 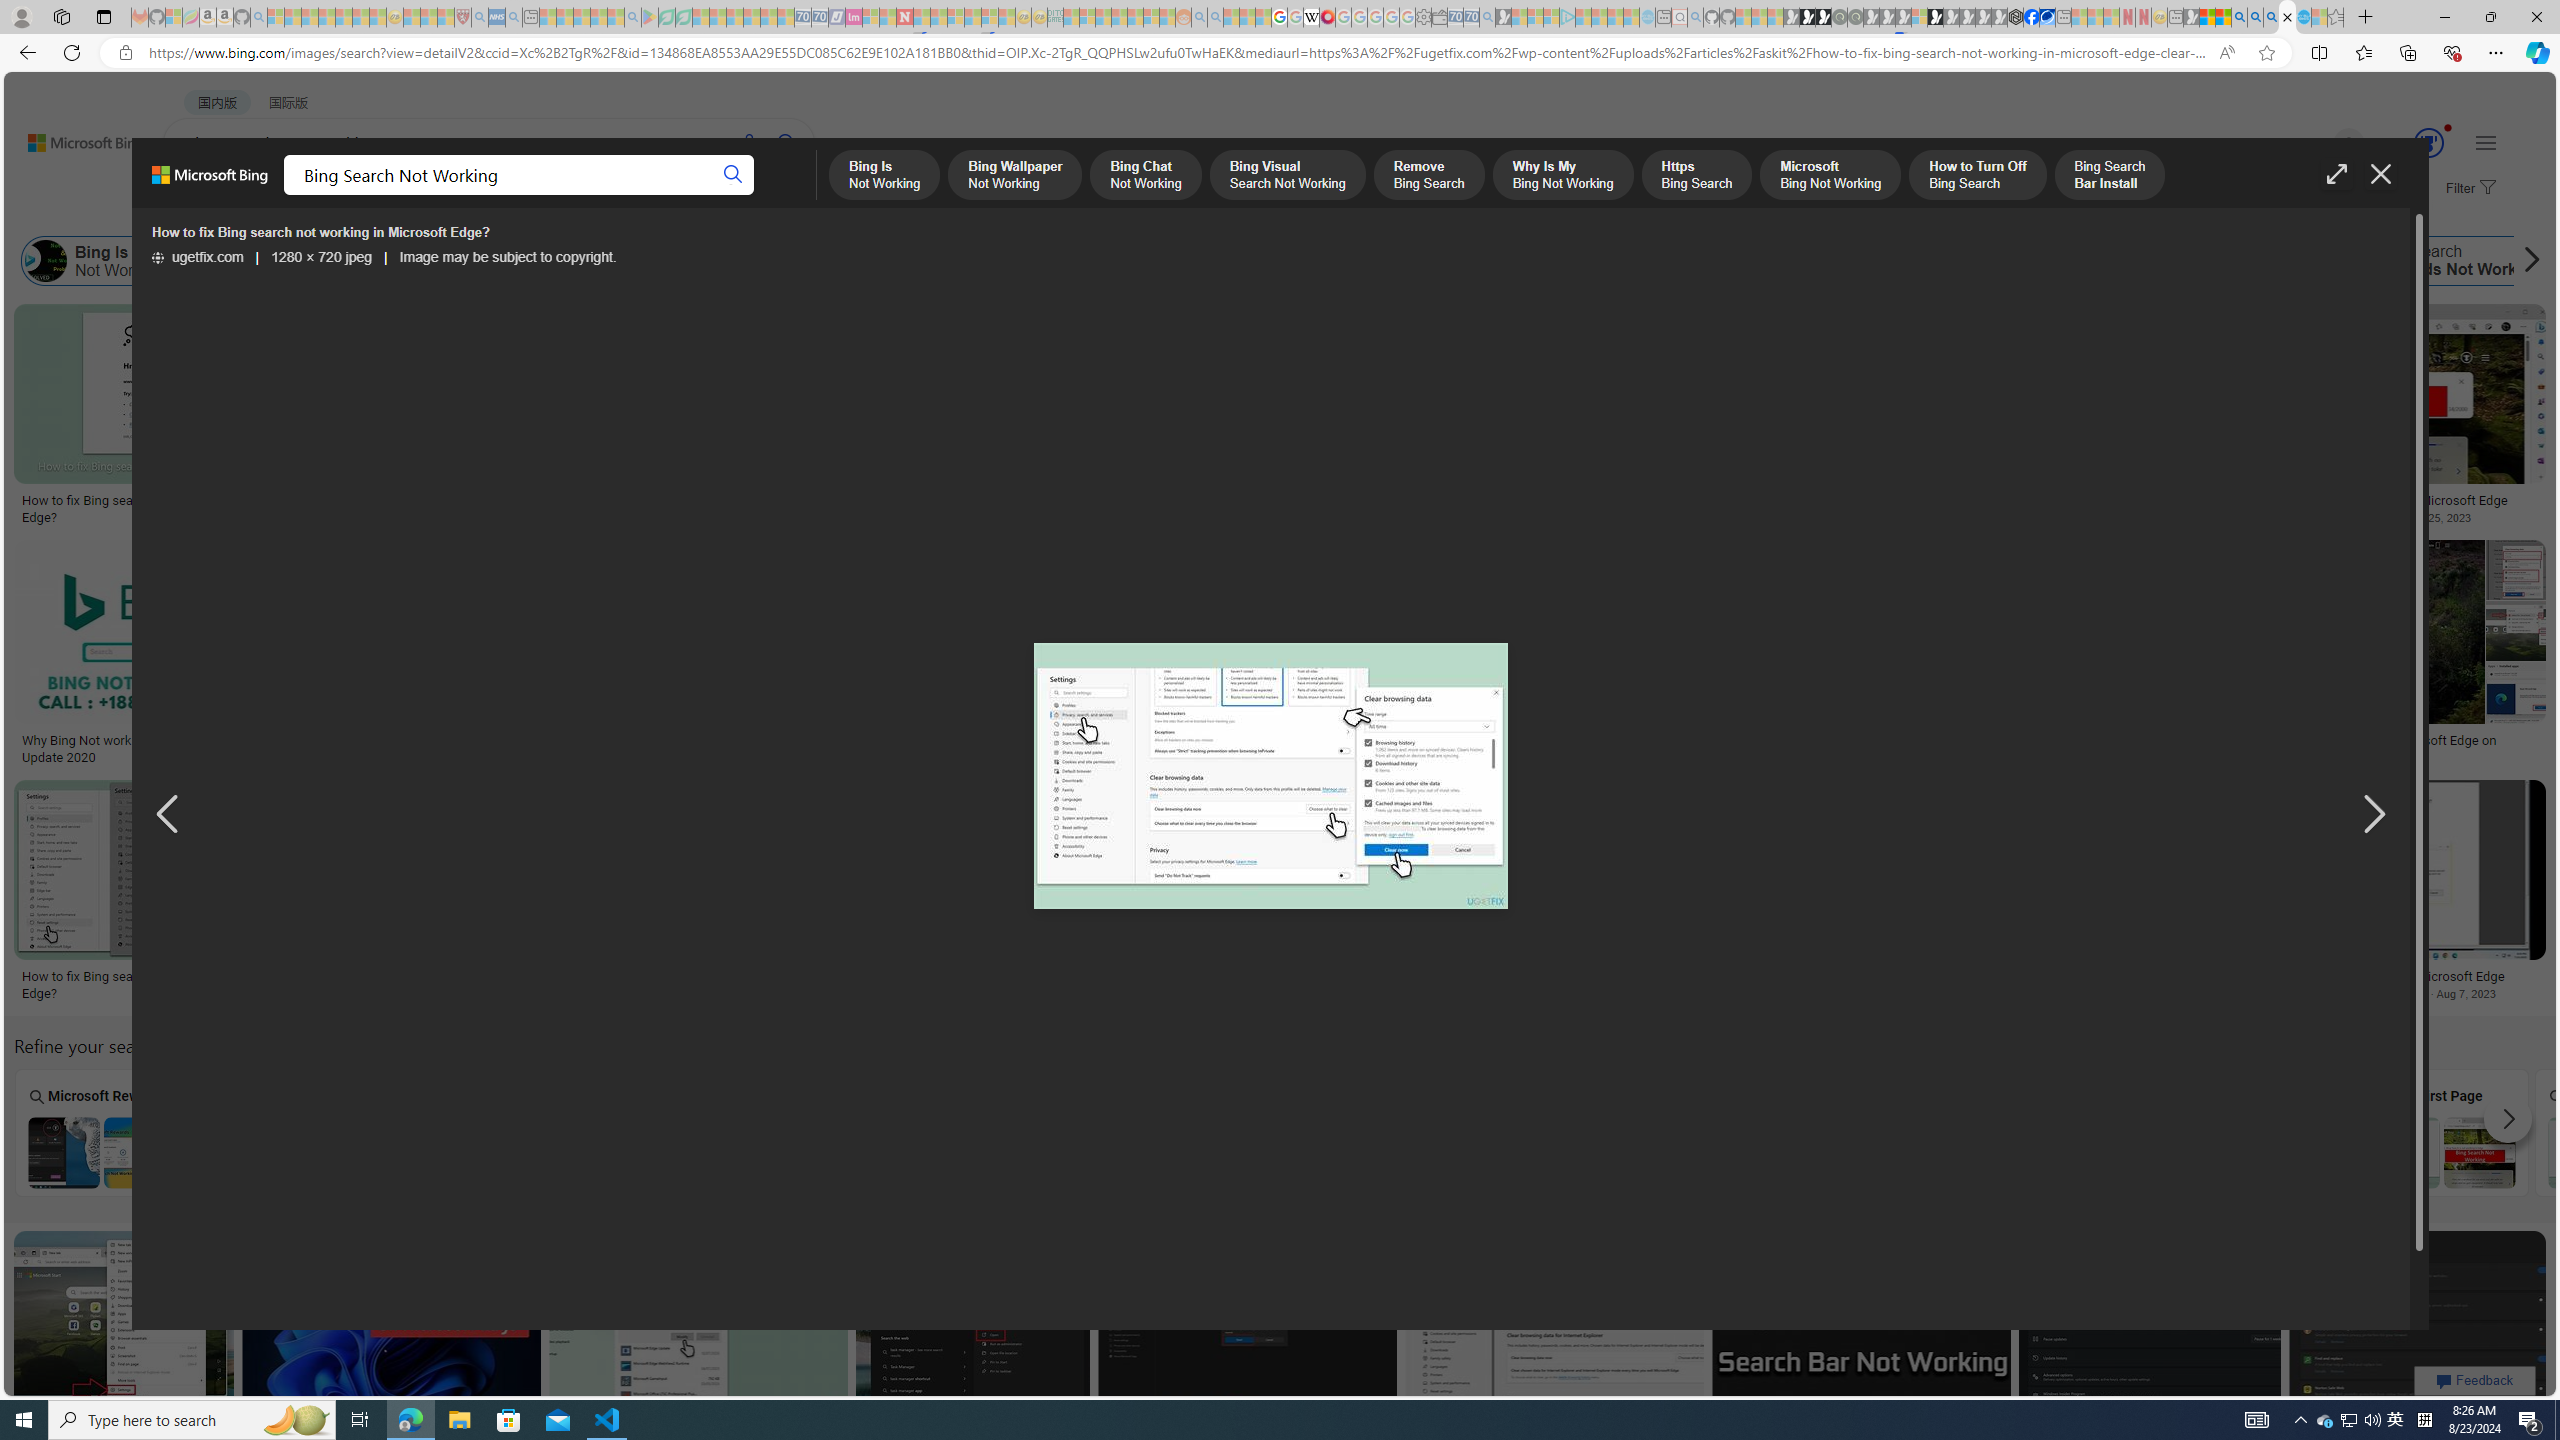 What do you see at coordinates (1752, 261) in the screenshot?
I see `Bing Search Bar Install` at bounding box center [1752, 261].